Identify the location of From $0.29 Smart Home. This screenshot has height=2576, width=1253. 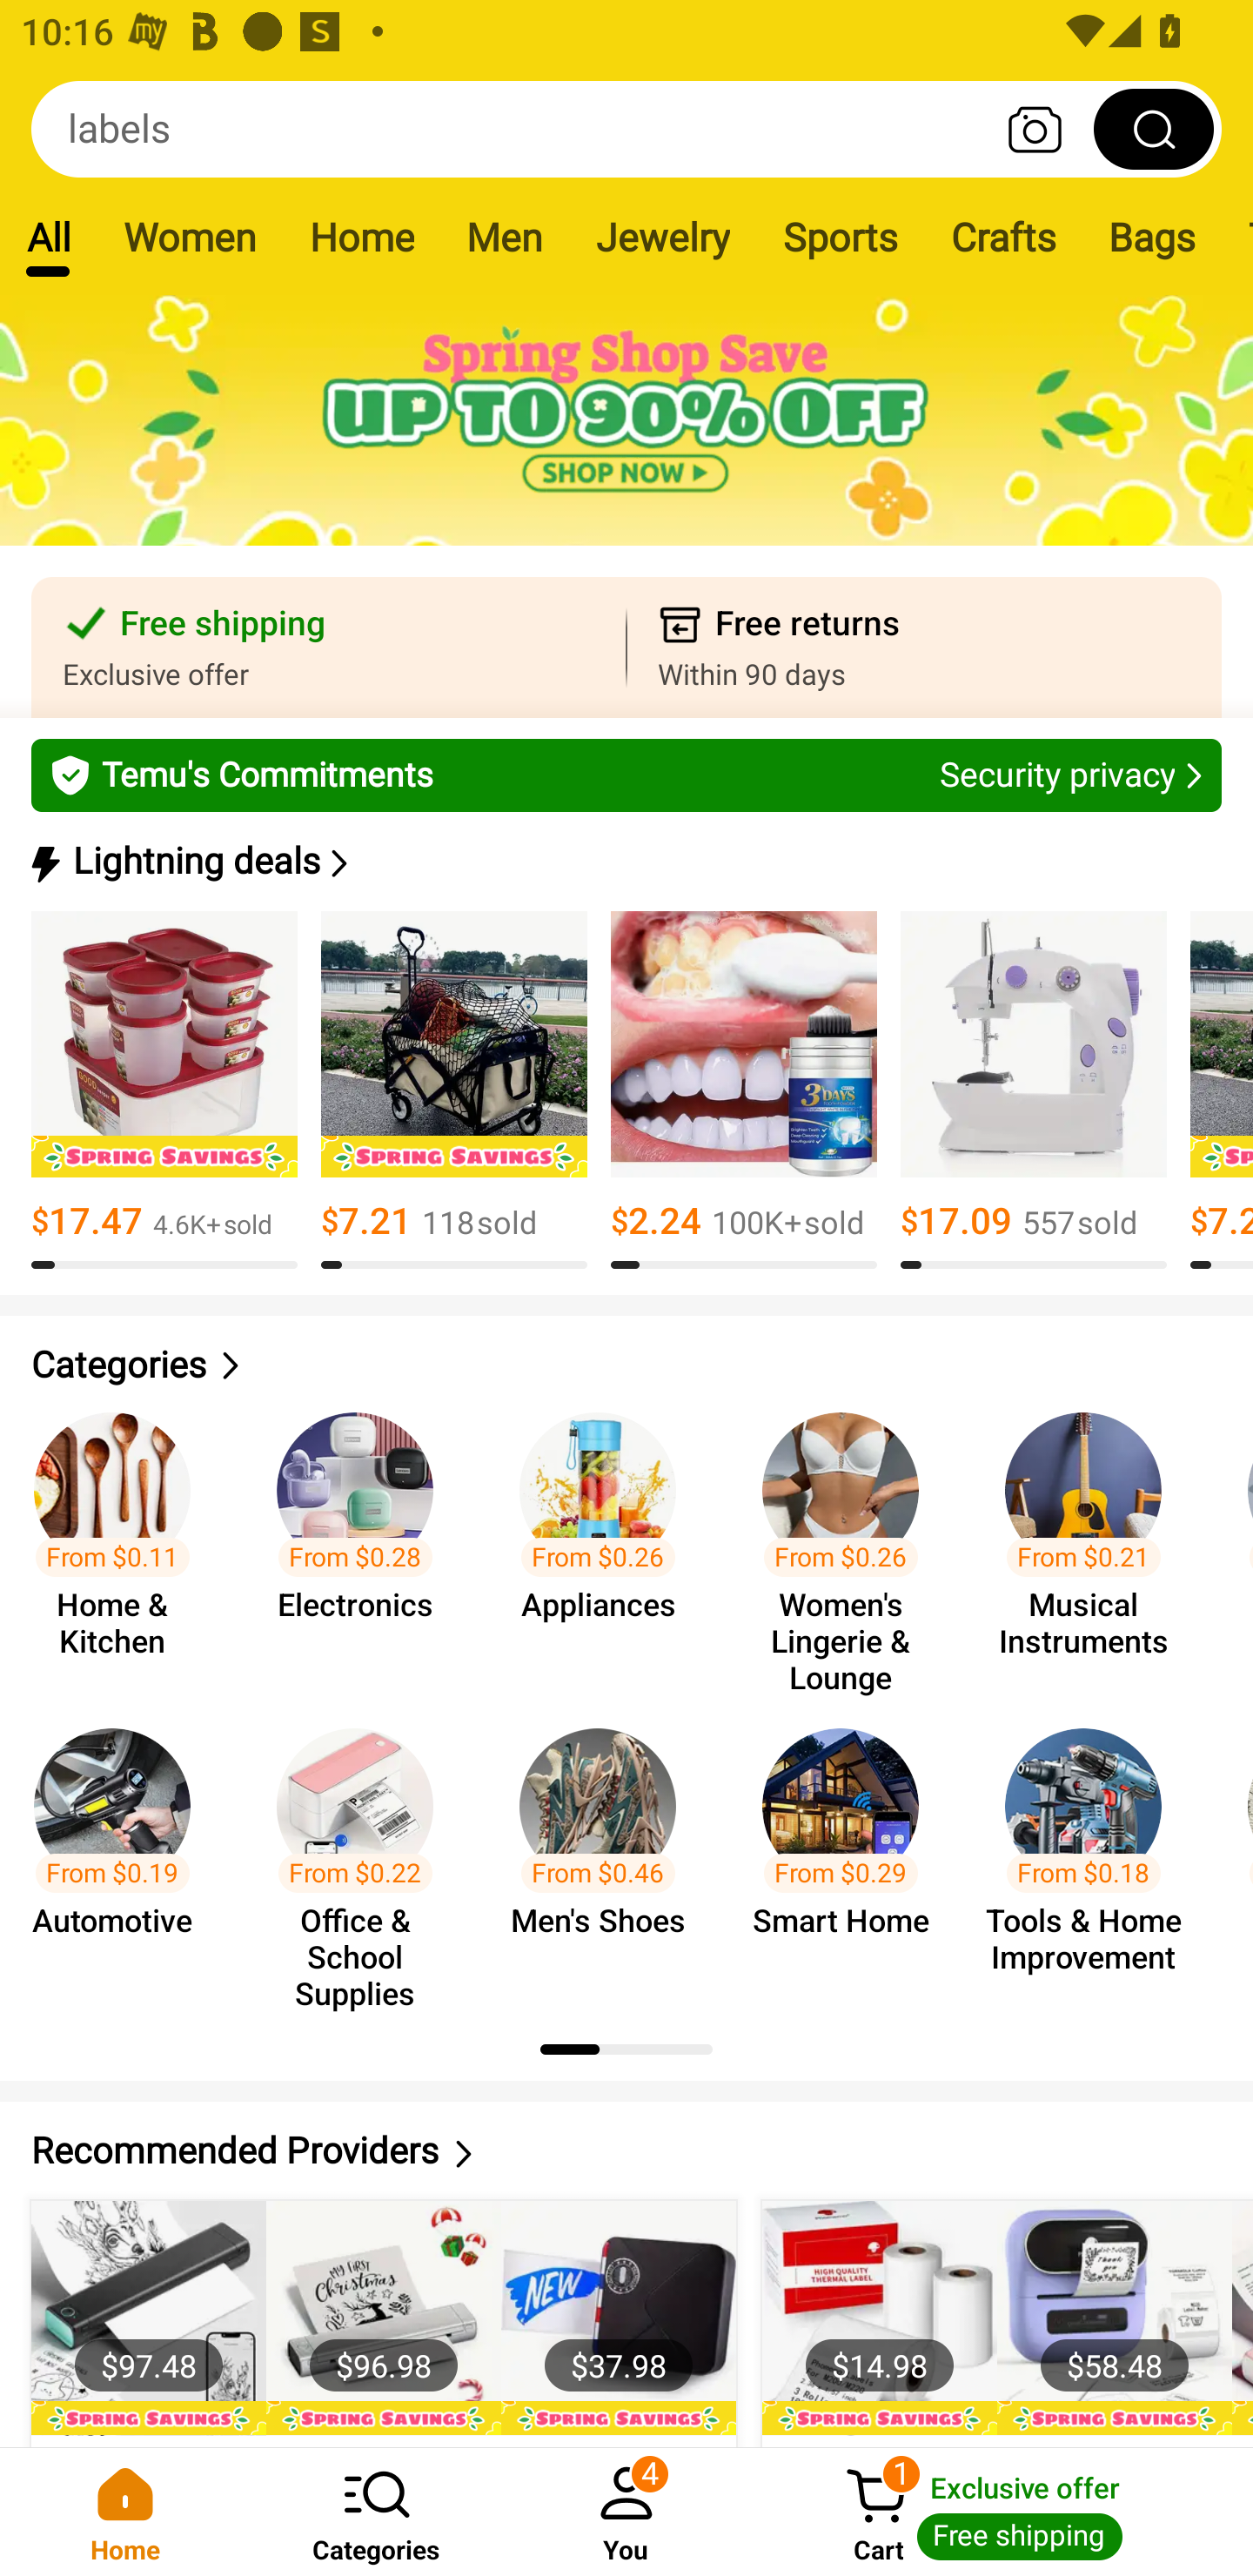
(849, 1854).